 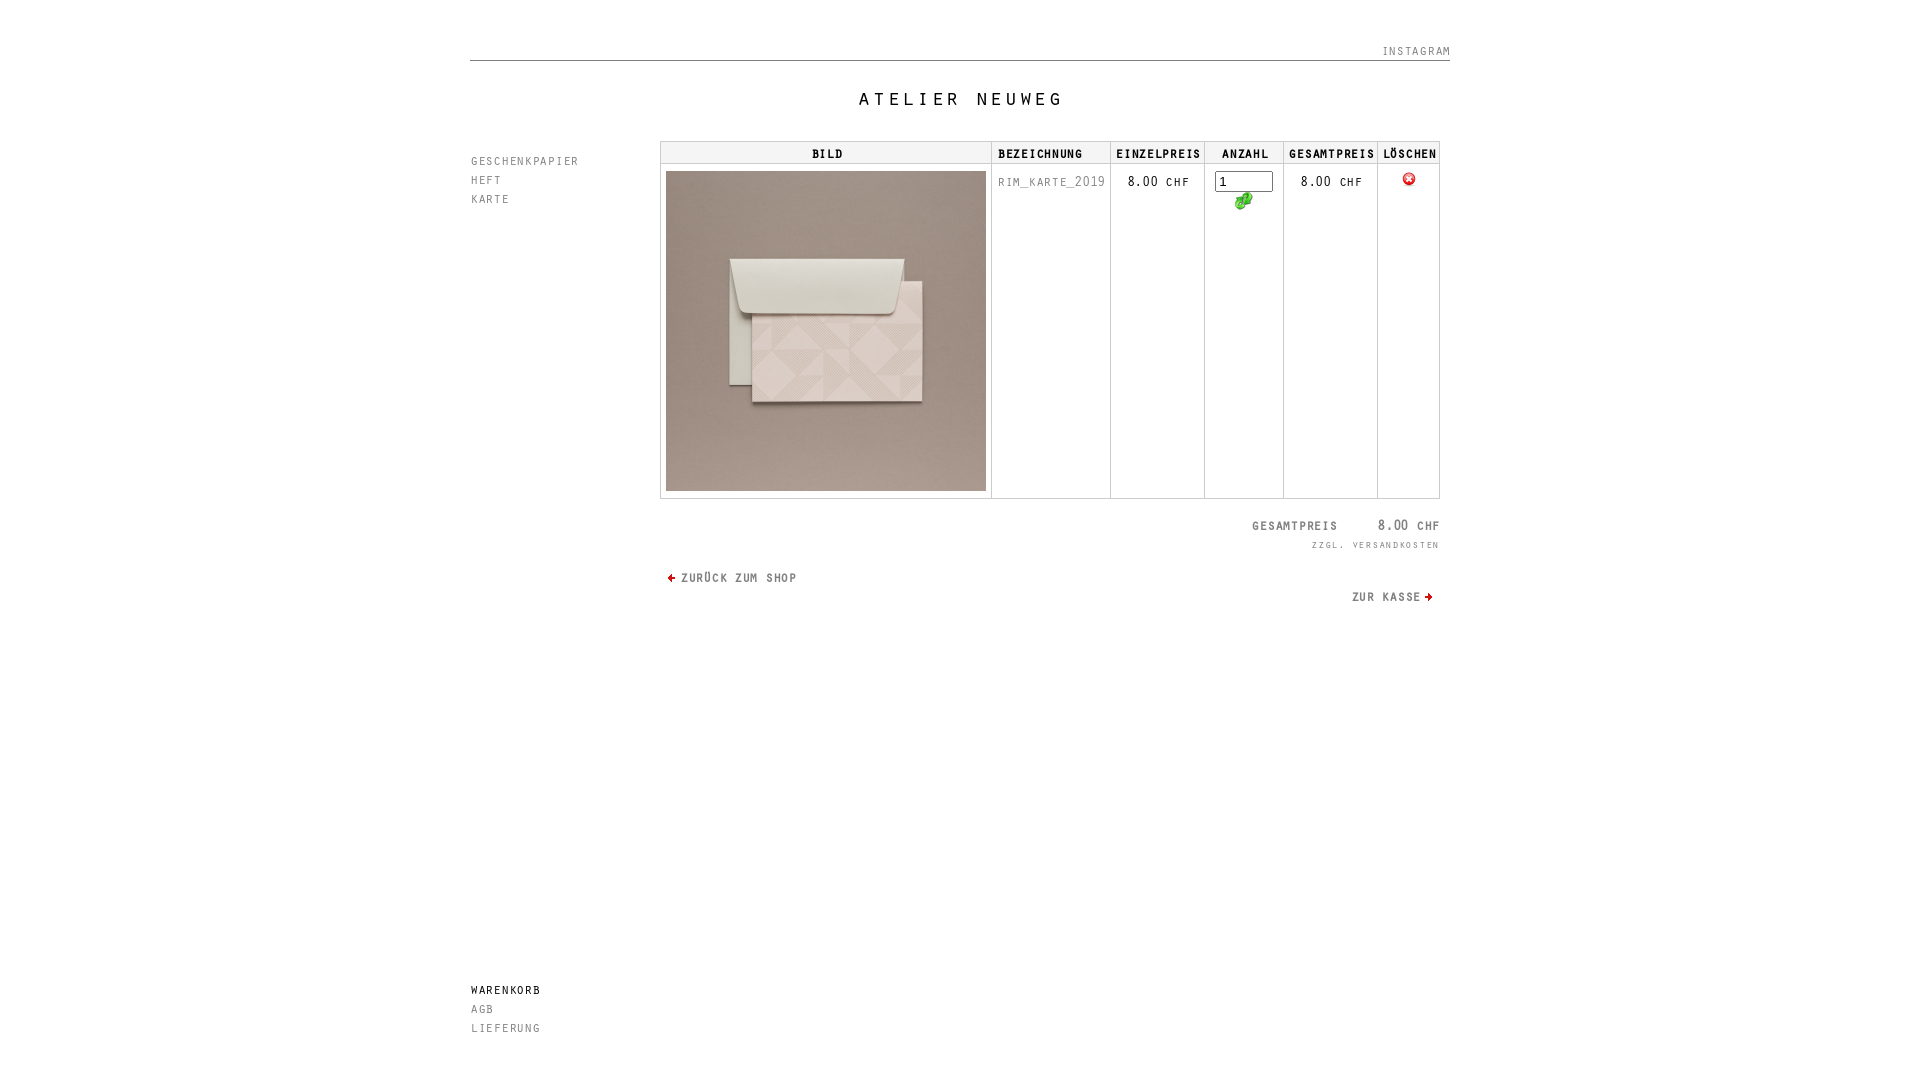 I want to click on rim_karte_2019, so click(x=1051, y=180).